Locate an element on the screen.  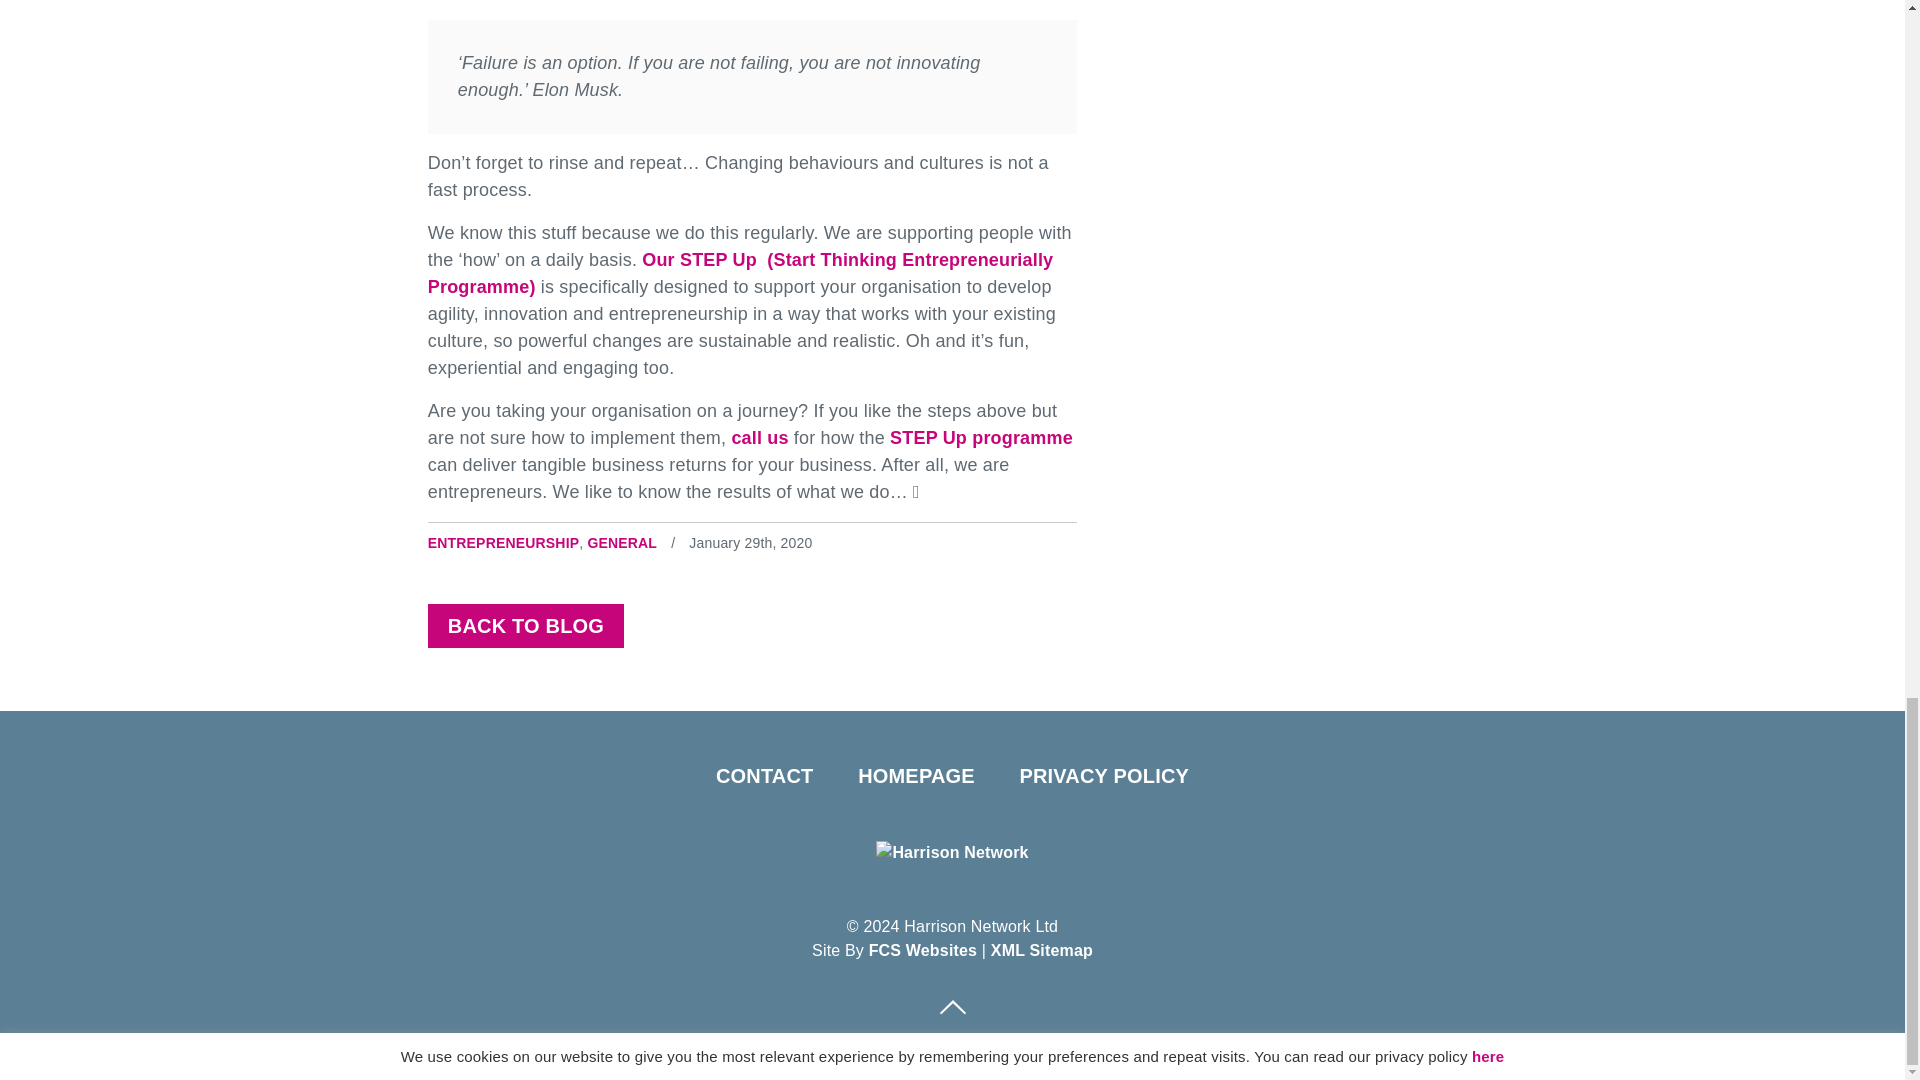
web design nottingham is located at coordinates (923, 950).